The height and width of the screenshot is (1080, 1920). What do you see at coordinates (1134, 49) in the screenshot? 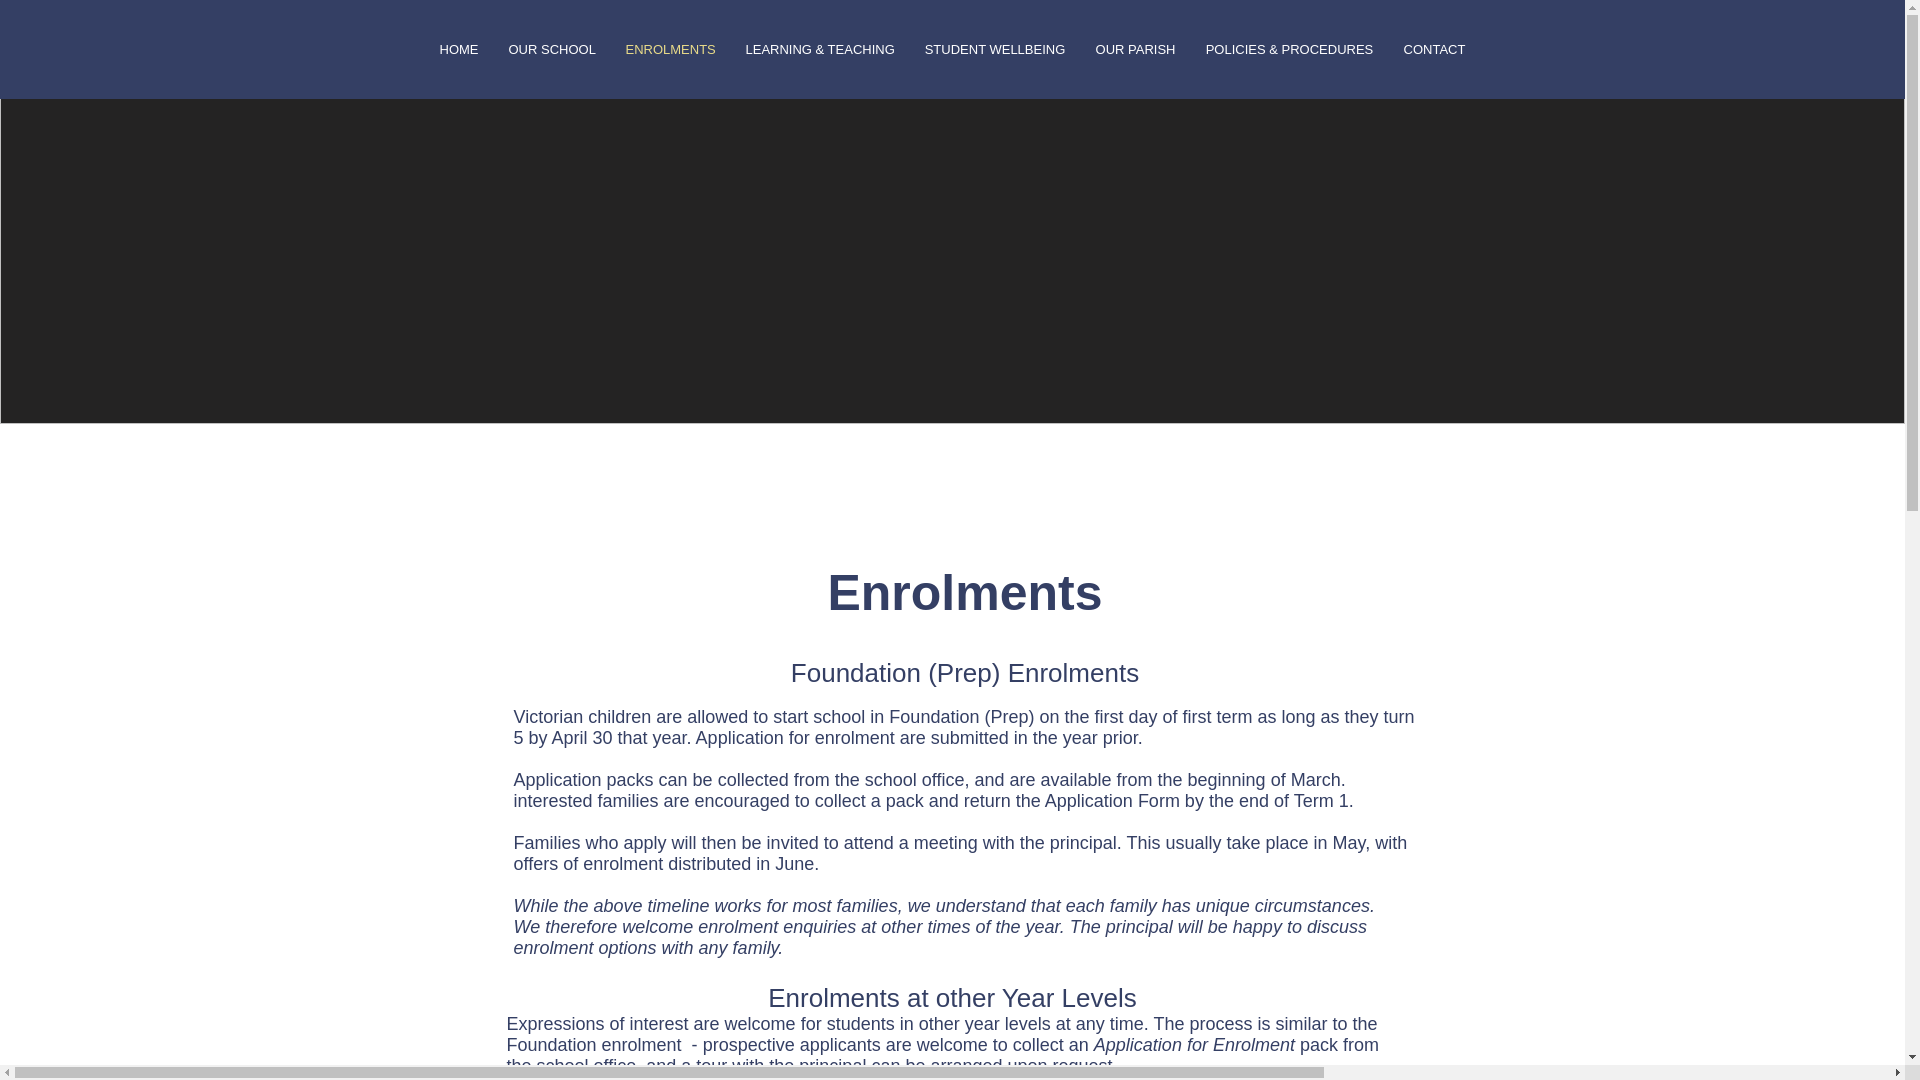
I see `OUR PARISH` at bounding box center [1134, 49].